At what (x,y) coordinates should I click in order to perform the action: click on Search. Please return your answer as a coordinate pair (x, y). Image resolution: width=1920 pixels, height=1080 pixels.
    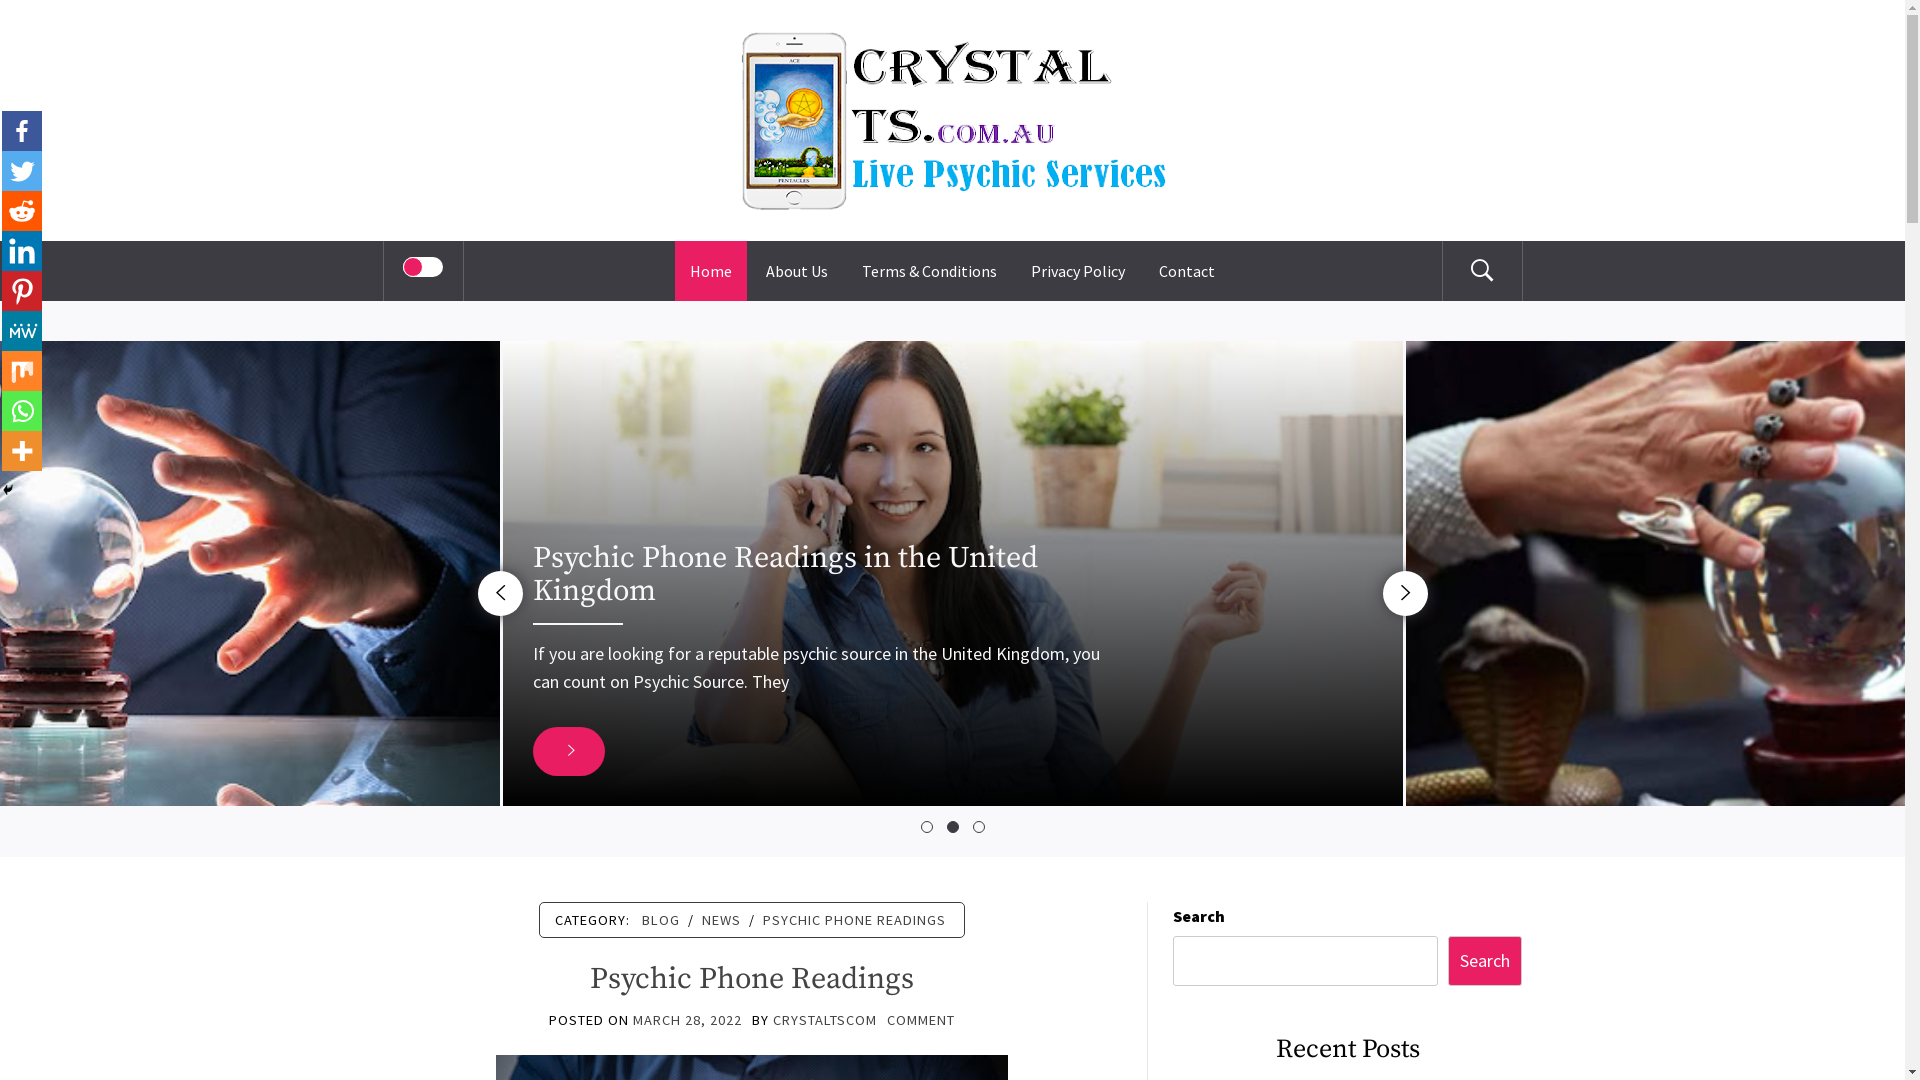
    Looking at the image, I should click on (1052, 44).